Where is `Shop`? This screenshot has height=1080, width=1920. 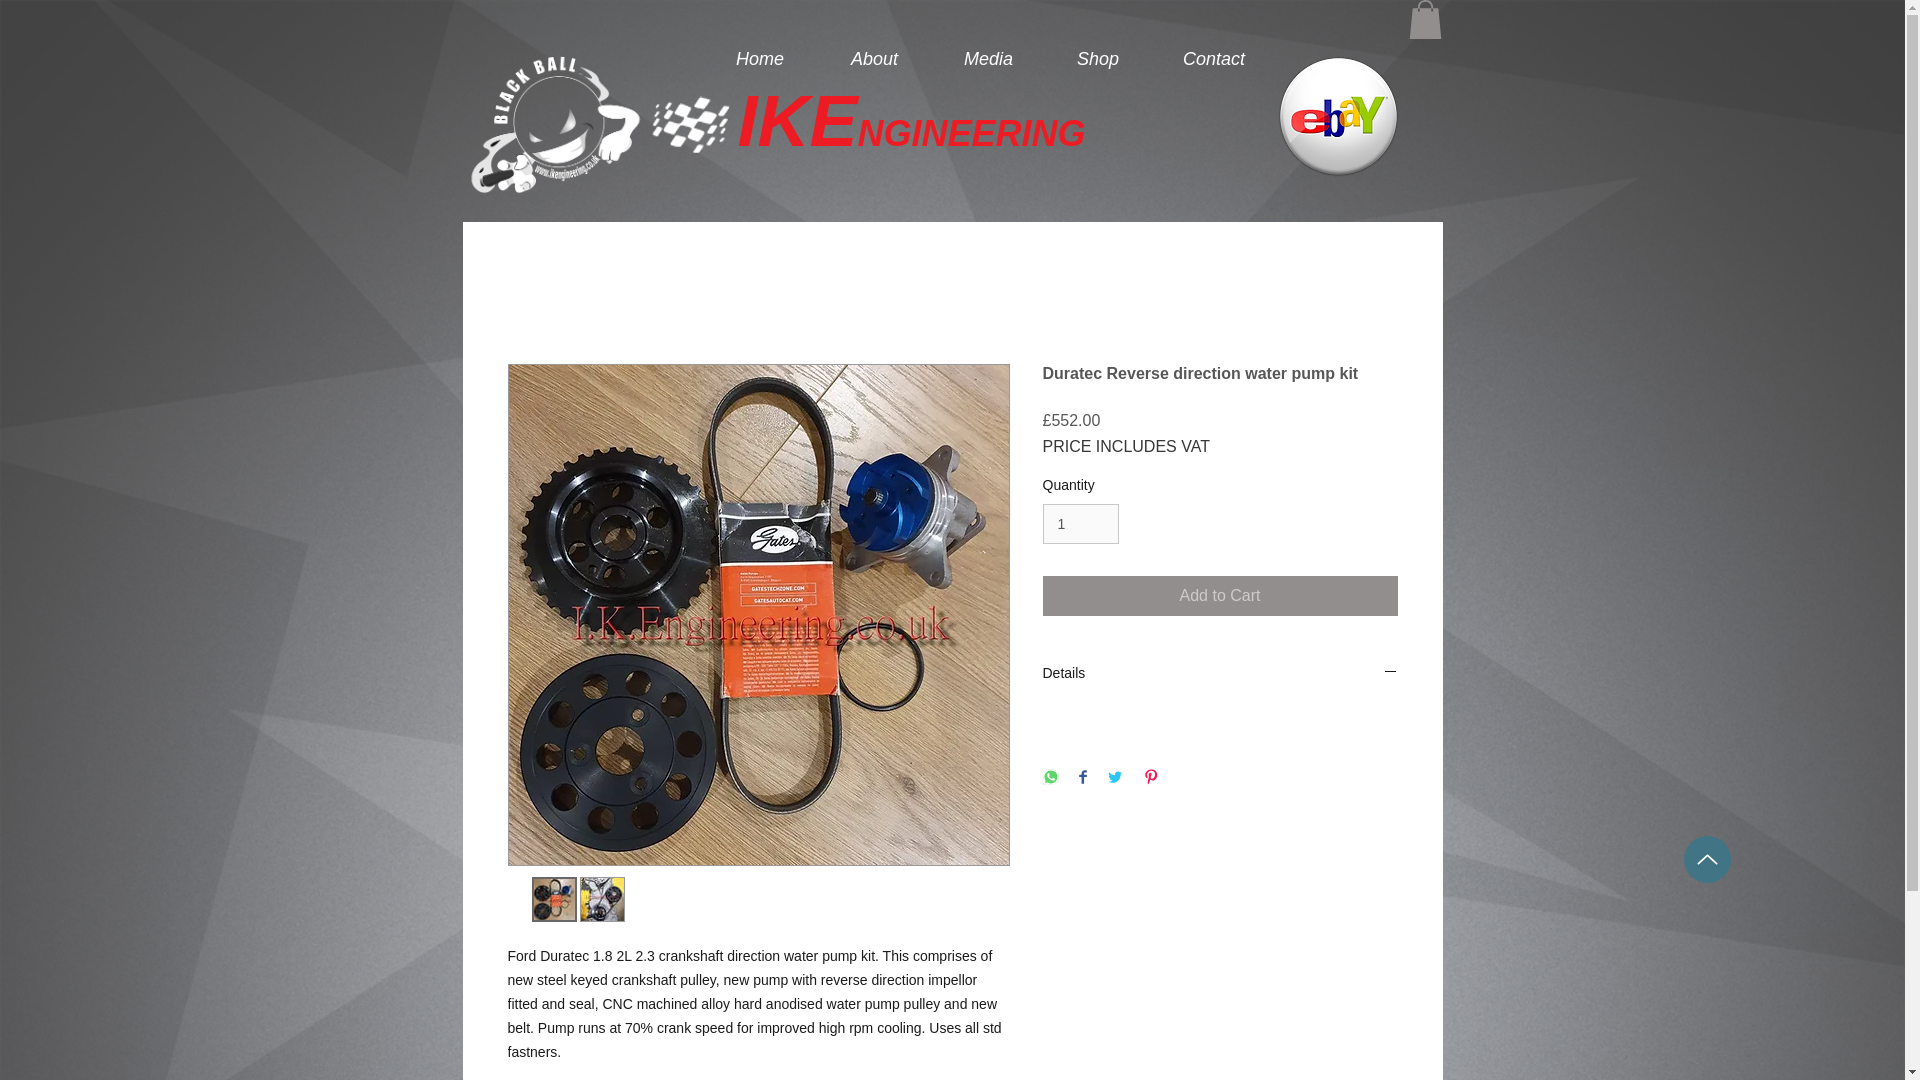
Shop is located at coordinates (1098, 58).